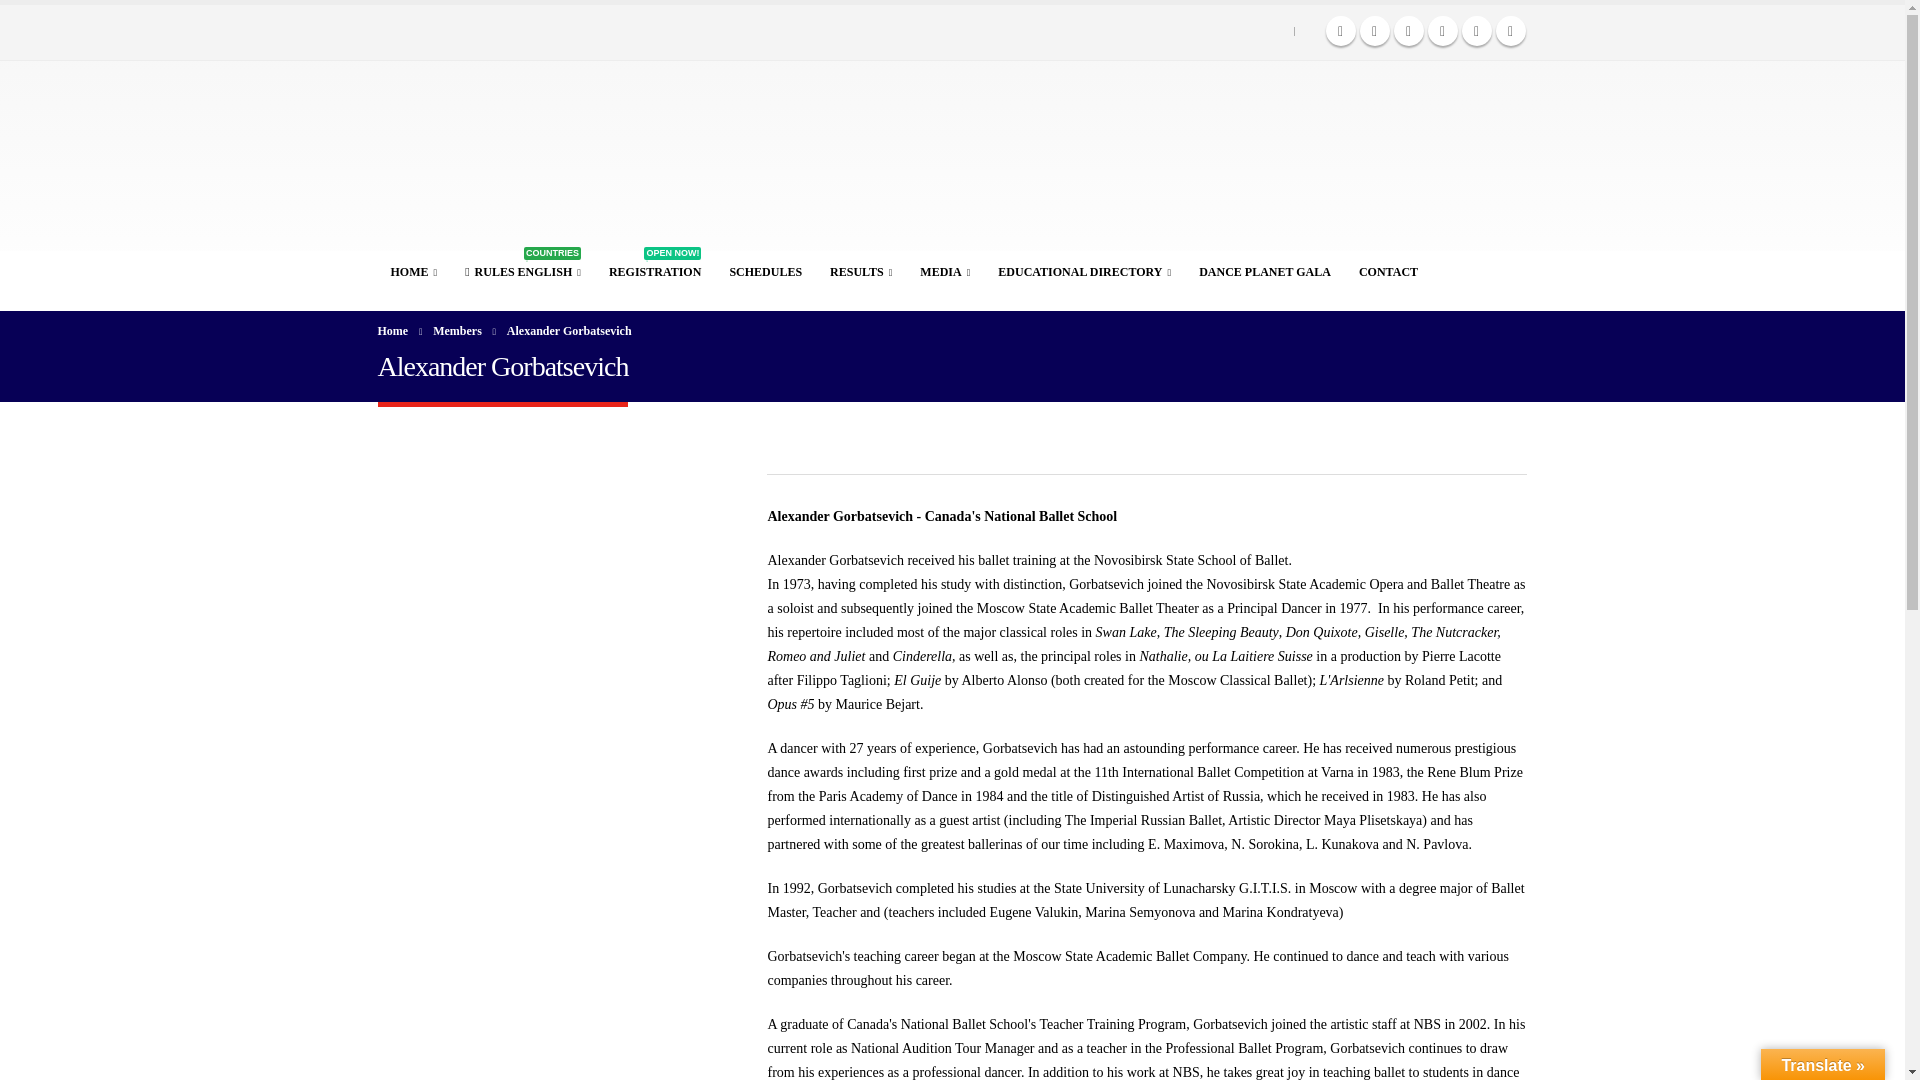 This screenshot has height=1080, width=1920. Describe the element at coordinates (393, 330) in the screenshot. I see `Home` at that location.